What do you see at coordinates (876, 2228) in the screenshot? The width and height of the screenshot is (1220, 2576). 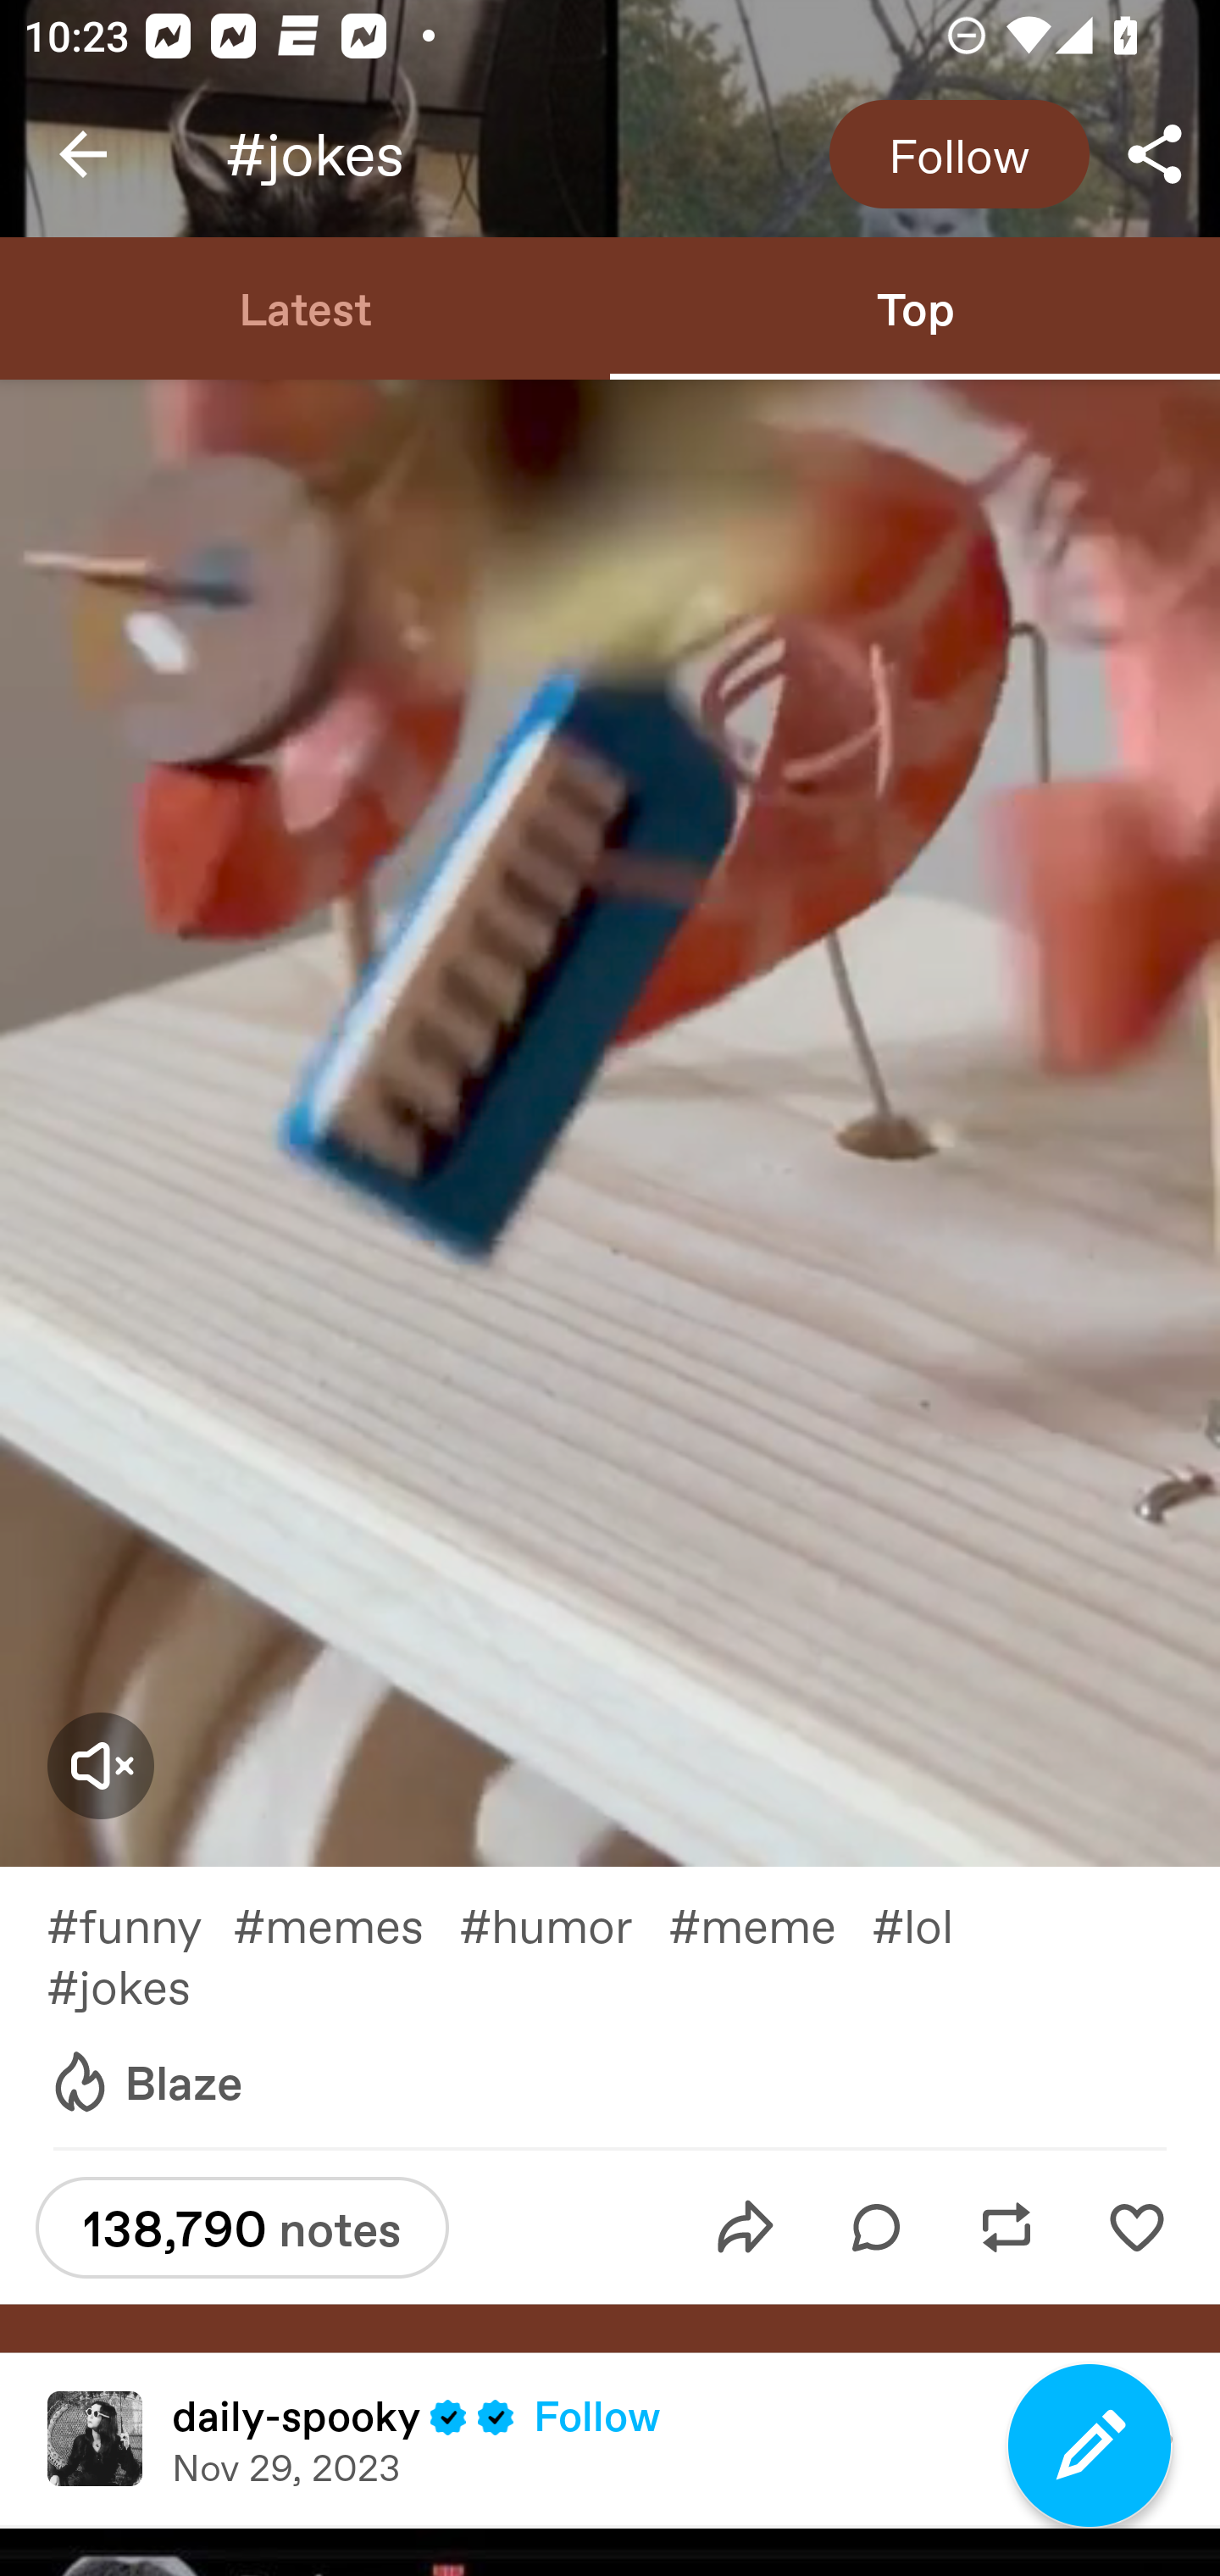 I see `Reply` at bounding box center [876, 2228].